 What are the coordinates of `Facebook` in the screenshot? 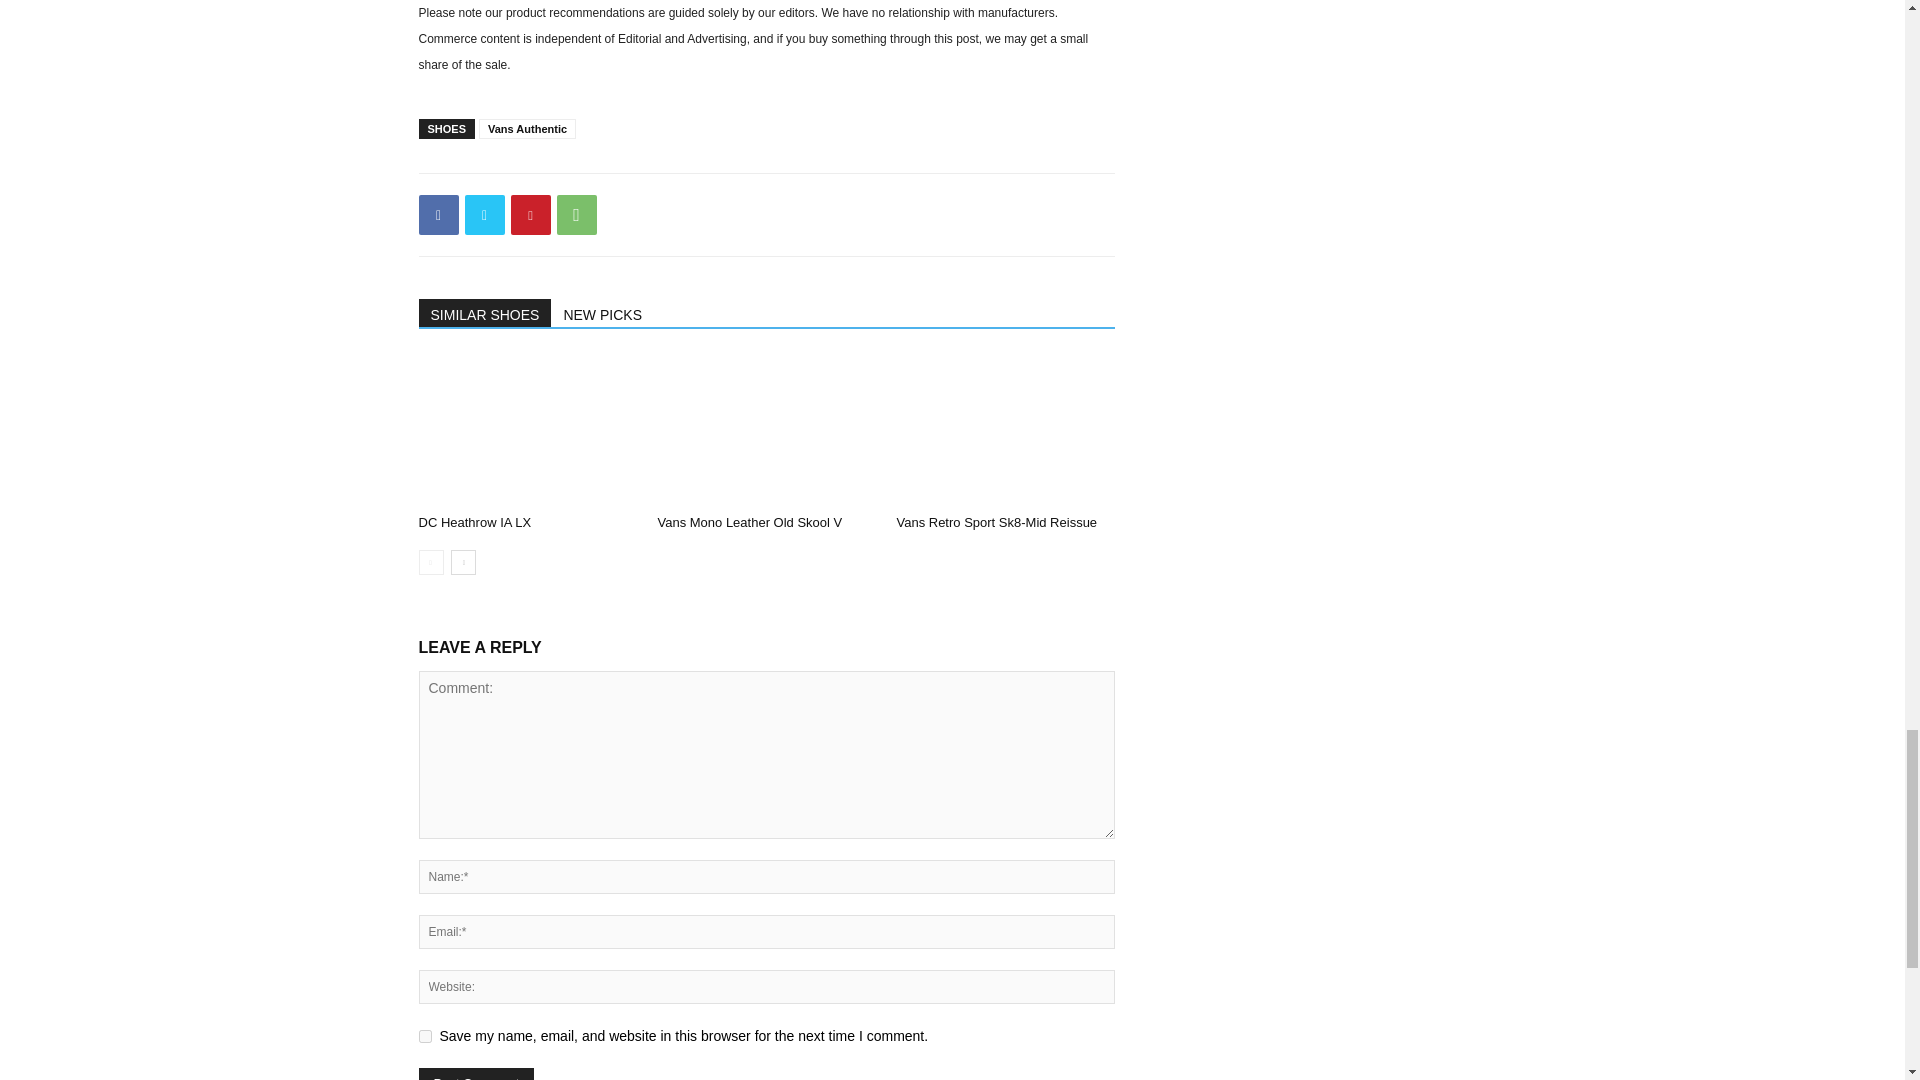 It's located at (438, 215).